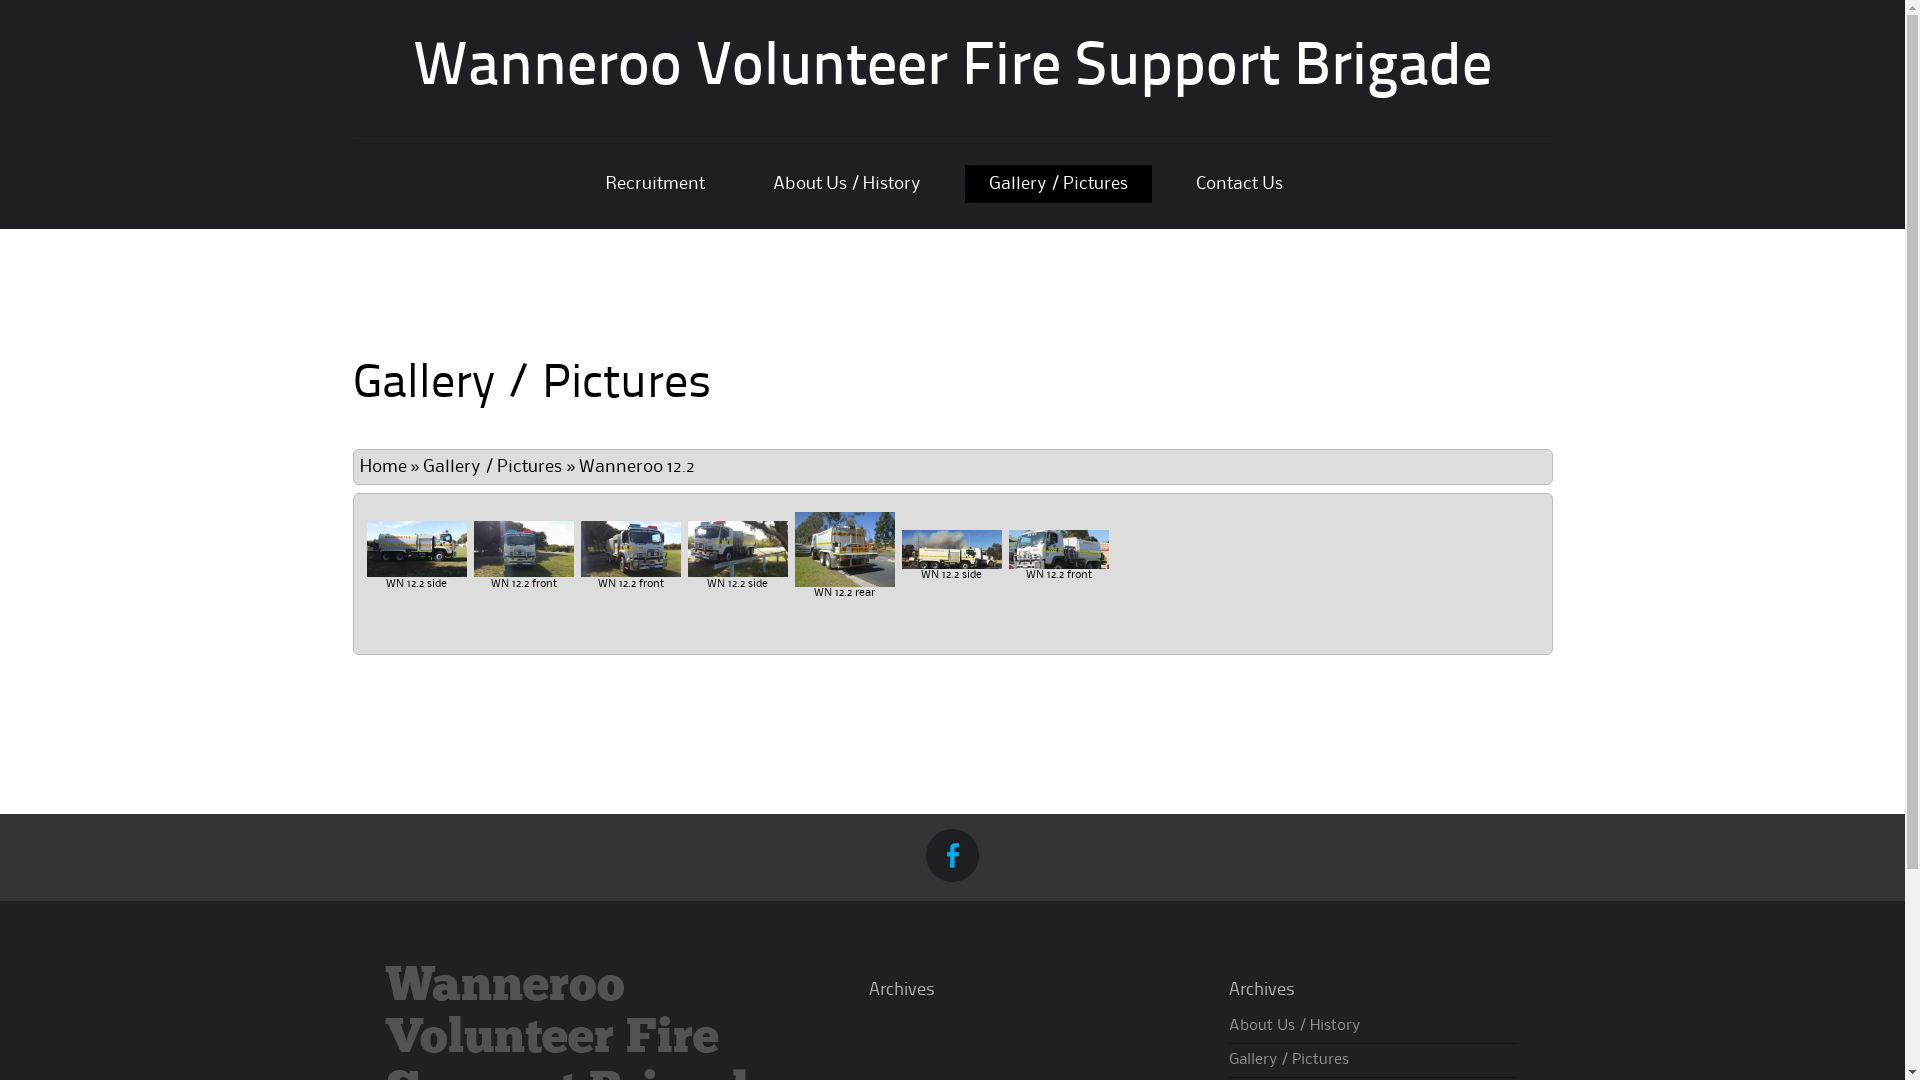 Image resolution: width=1920 pixels, height=1080 pixels. I want to click on WN 12.2 rear, so click(844, 550).